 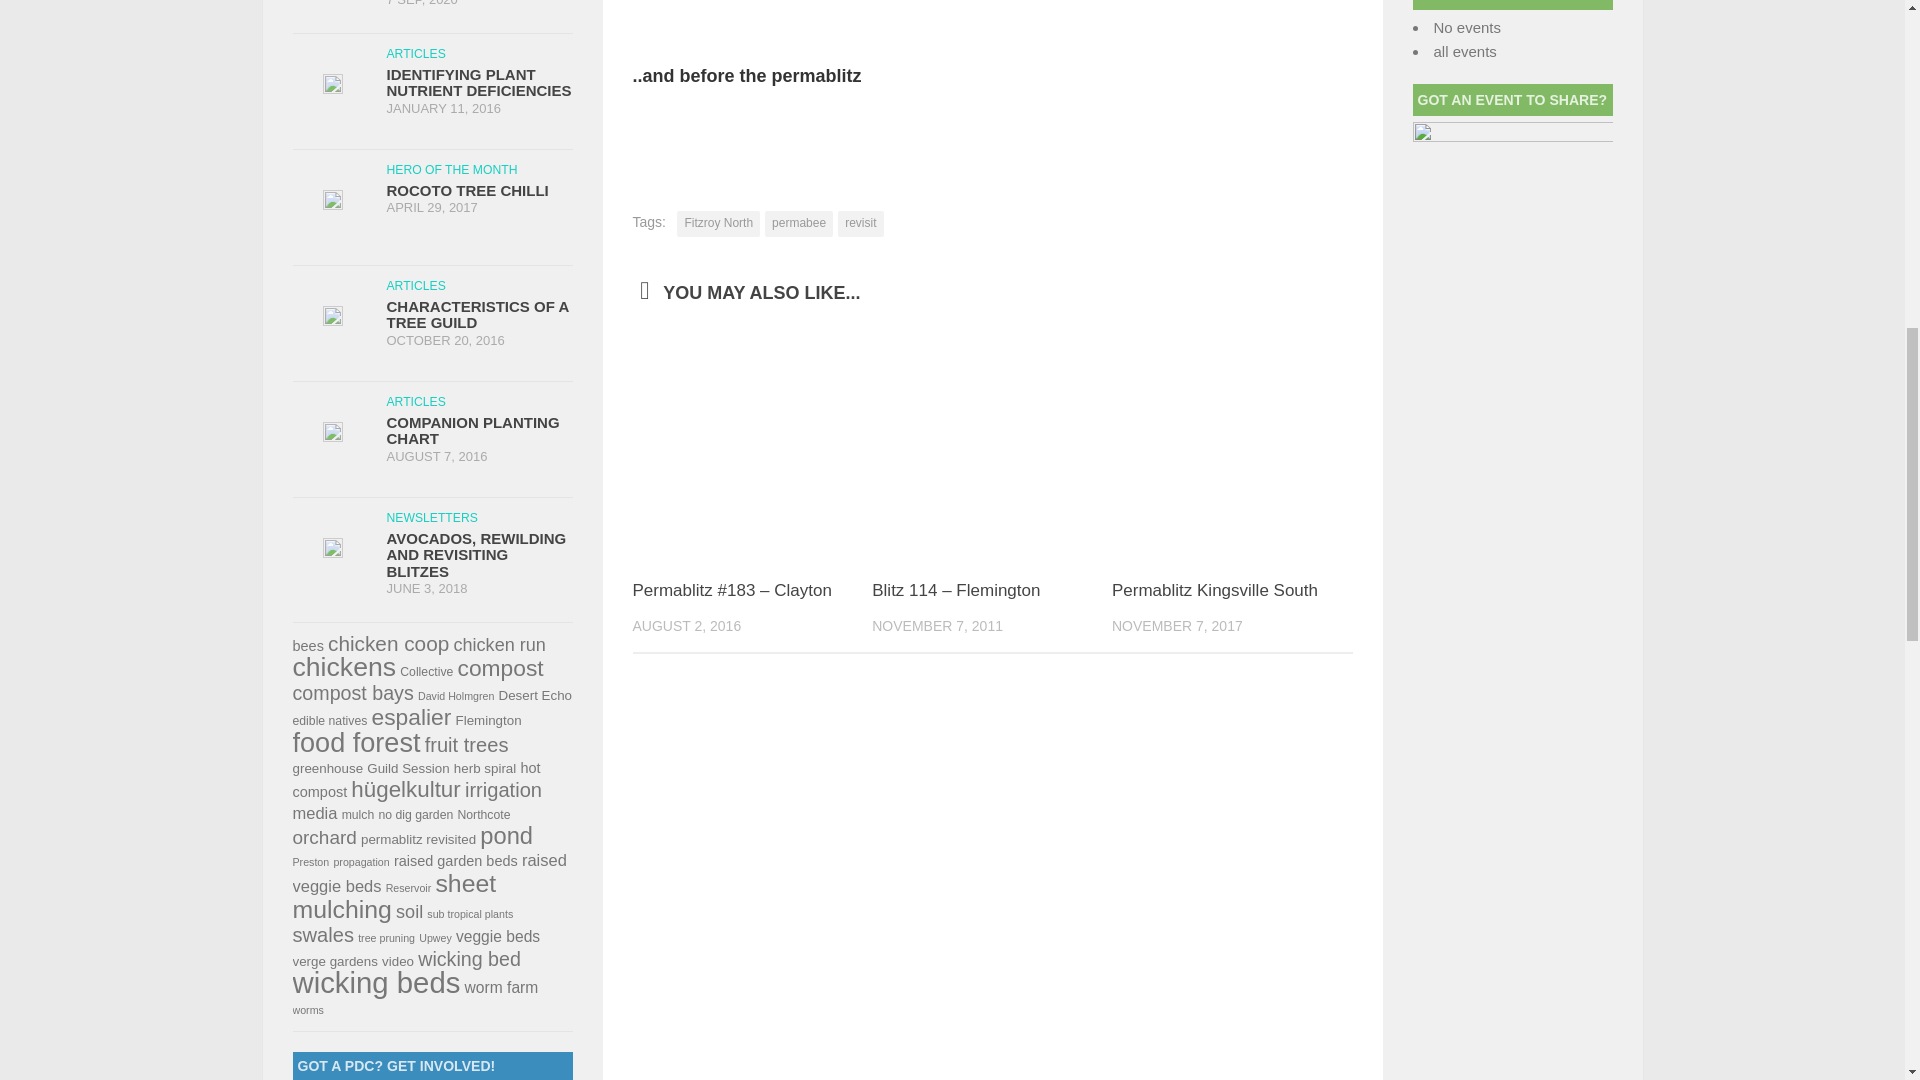 I want to click on Fitzroy North, so click(x=718, y=223).